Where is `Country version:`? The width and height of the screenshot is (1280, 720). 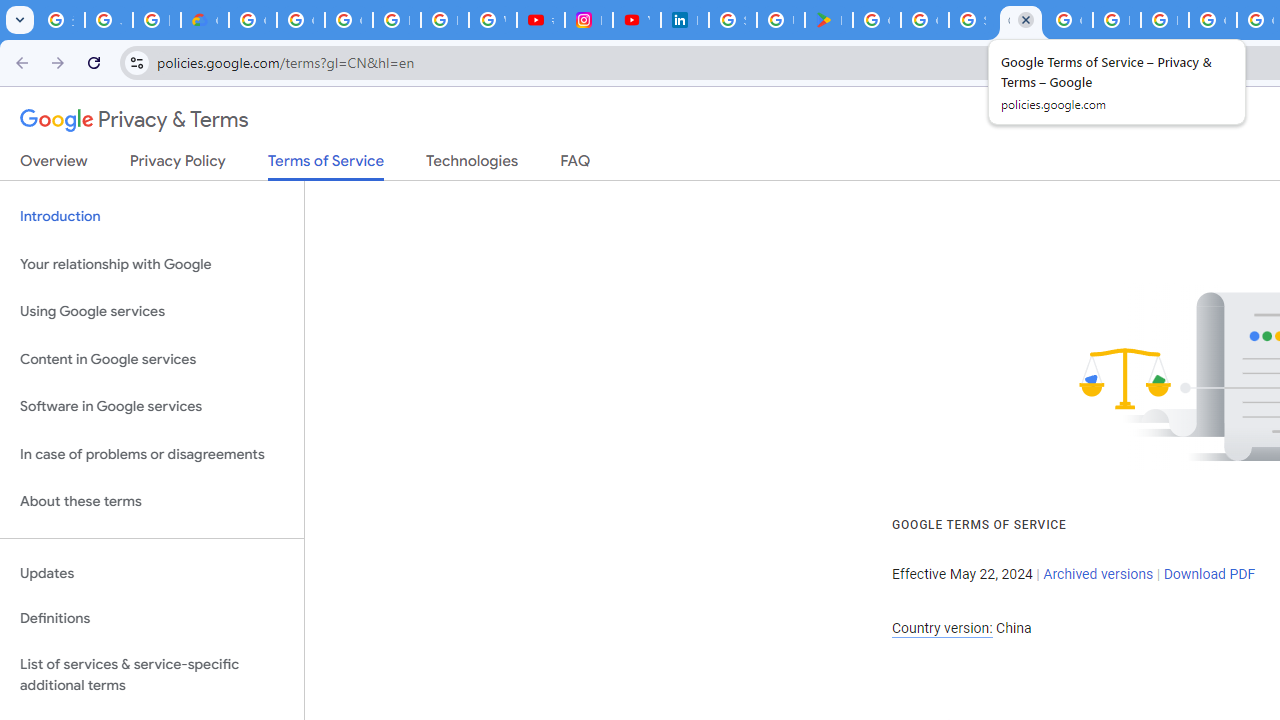 Country version: is located at coordinates (942, 628).